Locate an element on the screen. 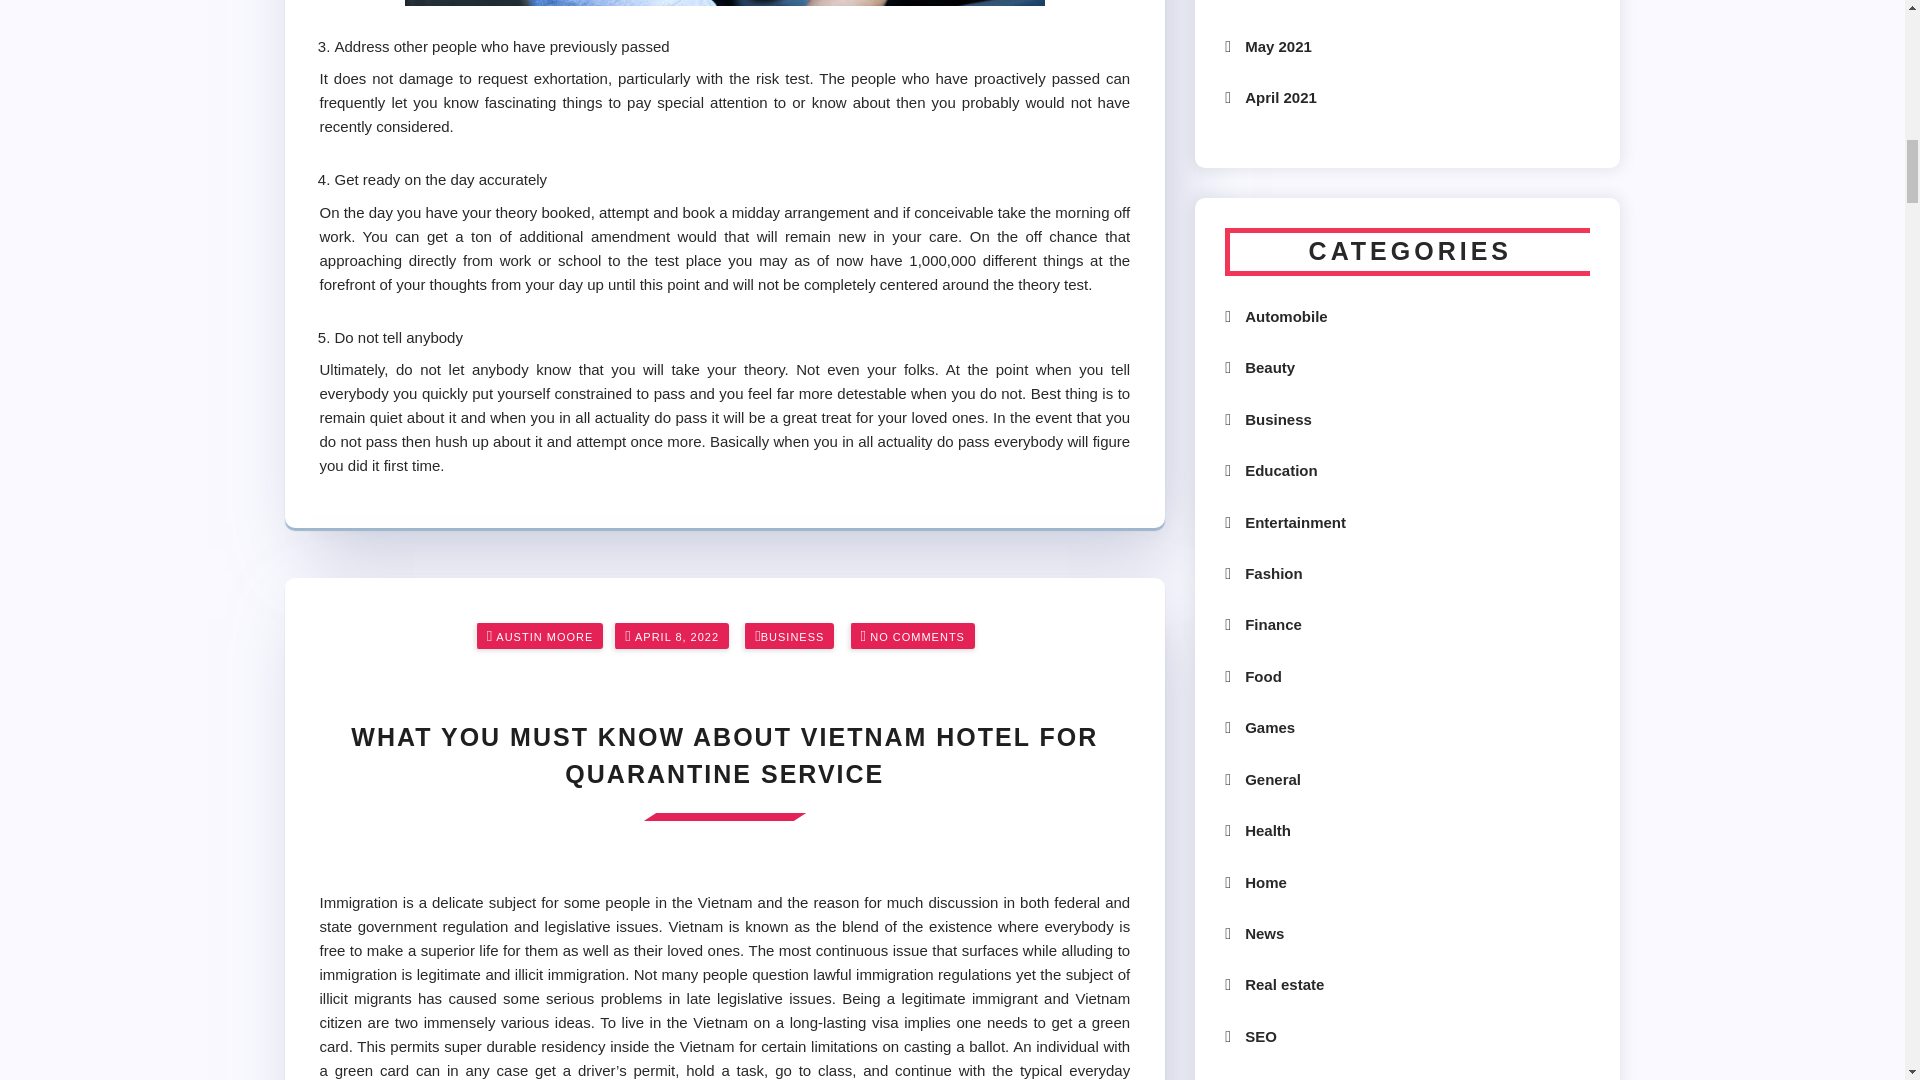  AUSTIN MOORE is located at coordinates (544, 637).